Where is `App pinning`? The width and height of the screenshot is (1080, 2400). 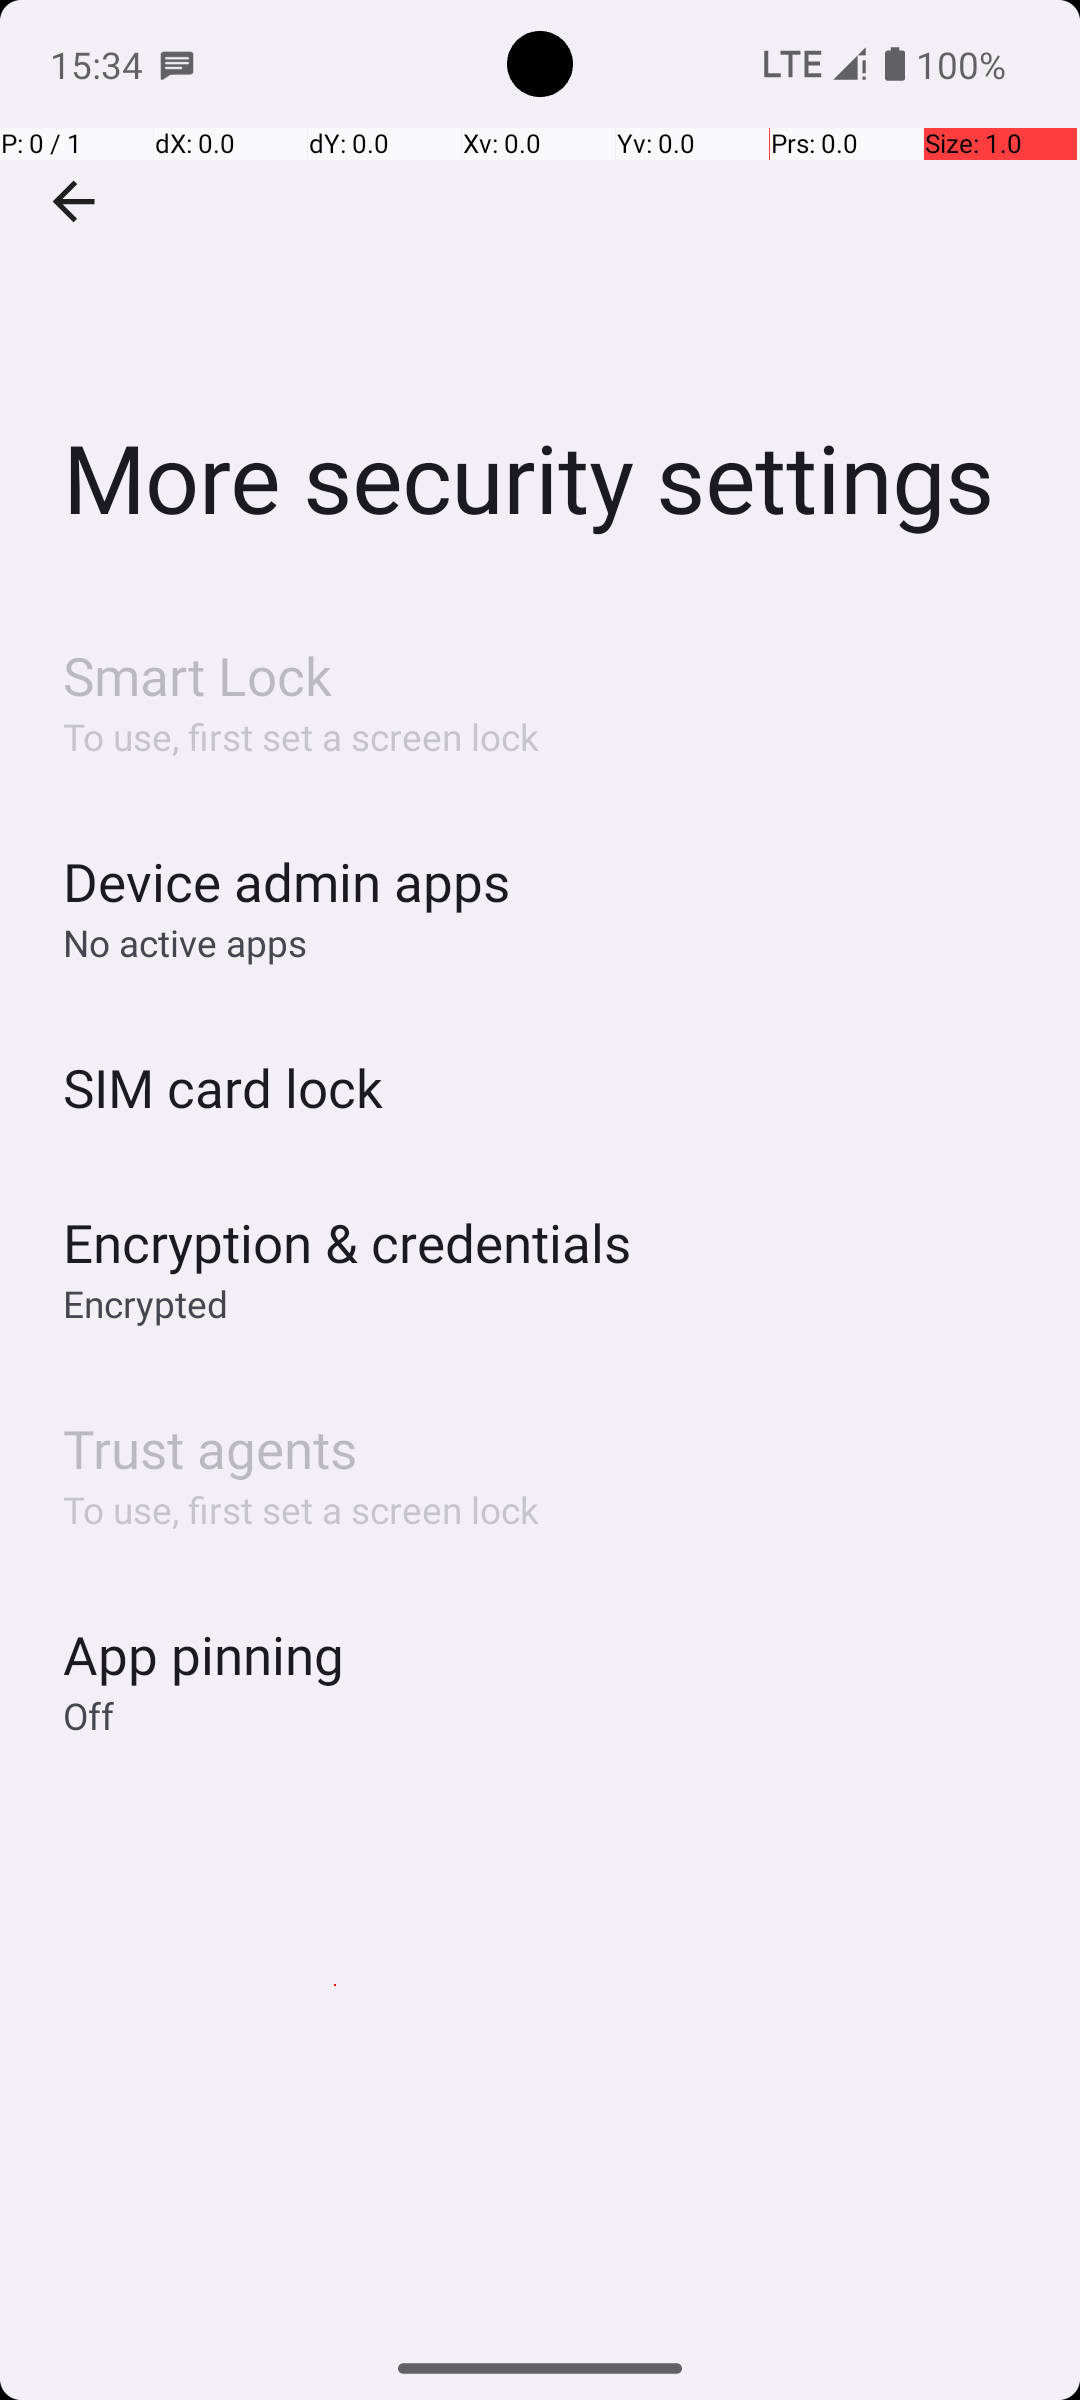
App pinning is located at coordinates (204, 1654).